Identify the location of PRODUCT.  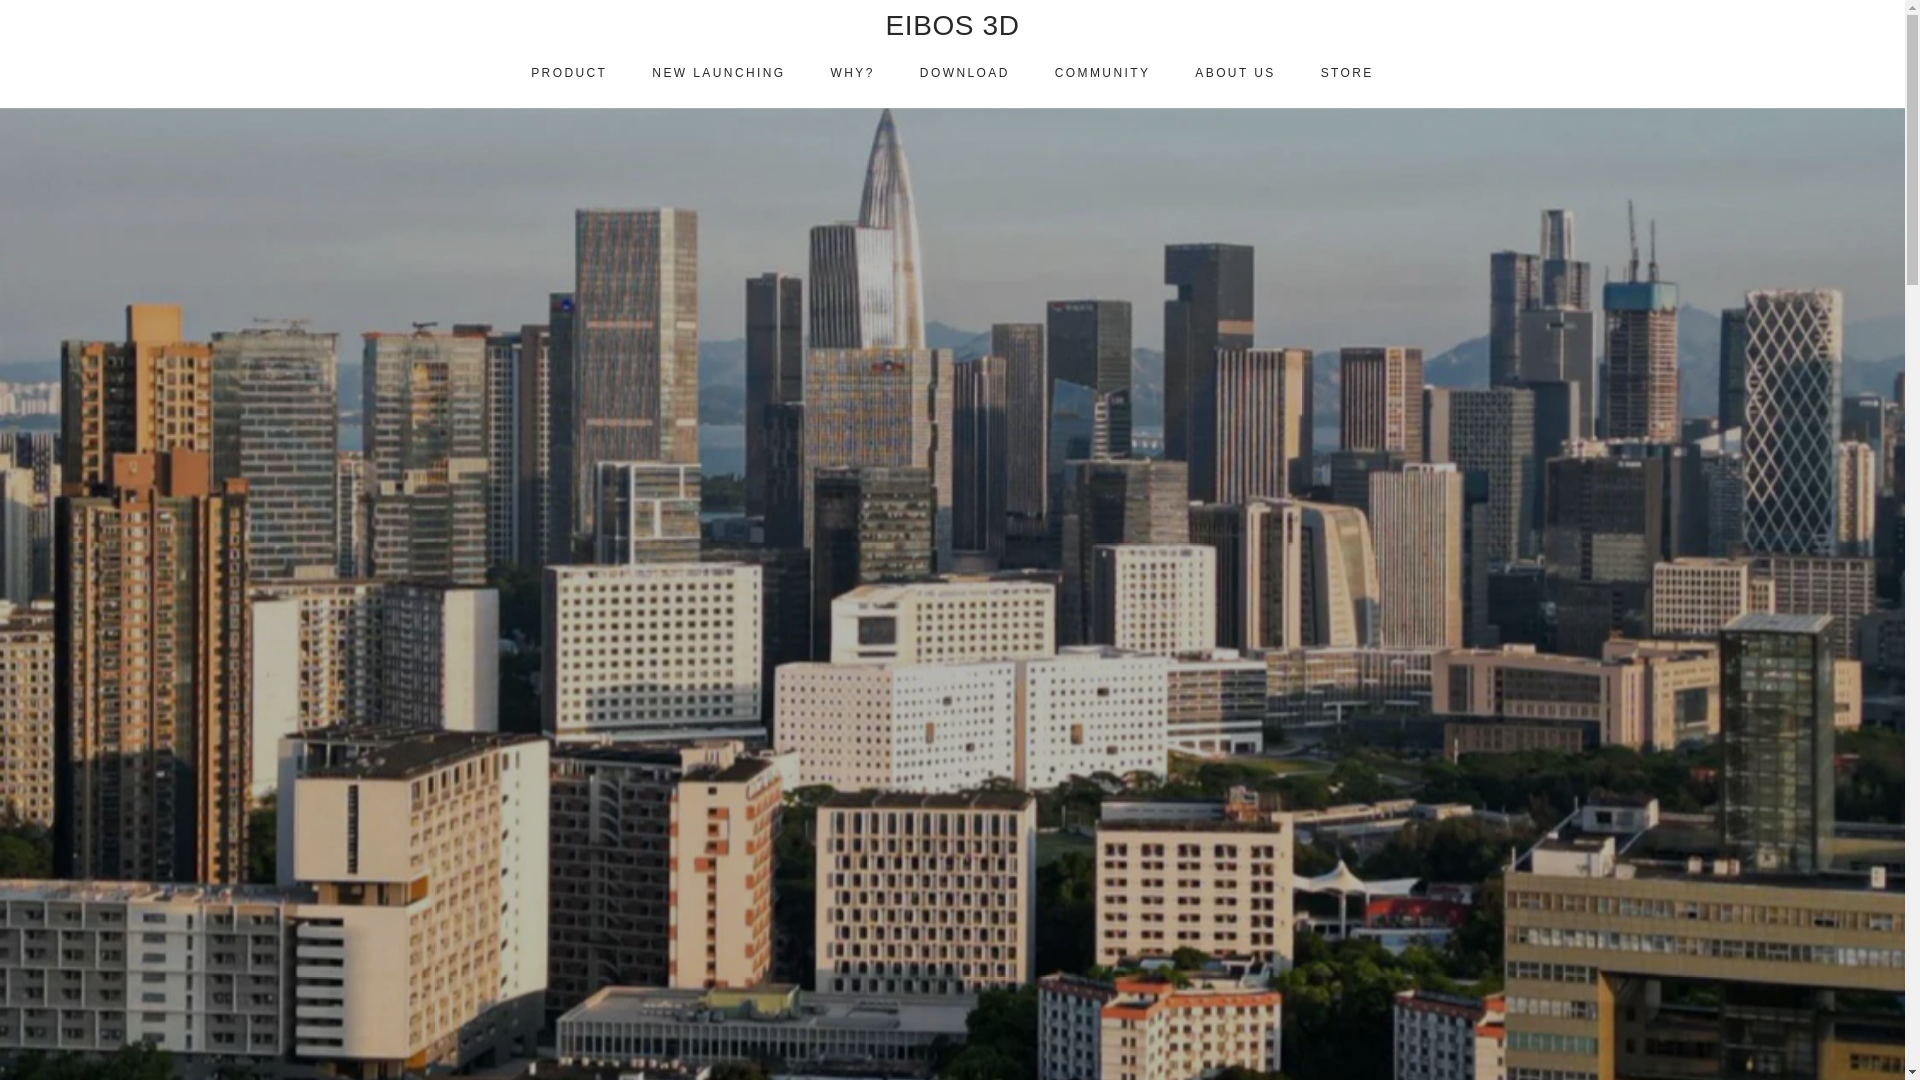
(569, 72).